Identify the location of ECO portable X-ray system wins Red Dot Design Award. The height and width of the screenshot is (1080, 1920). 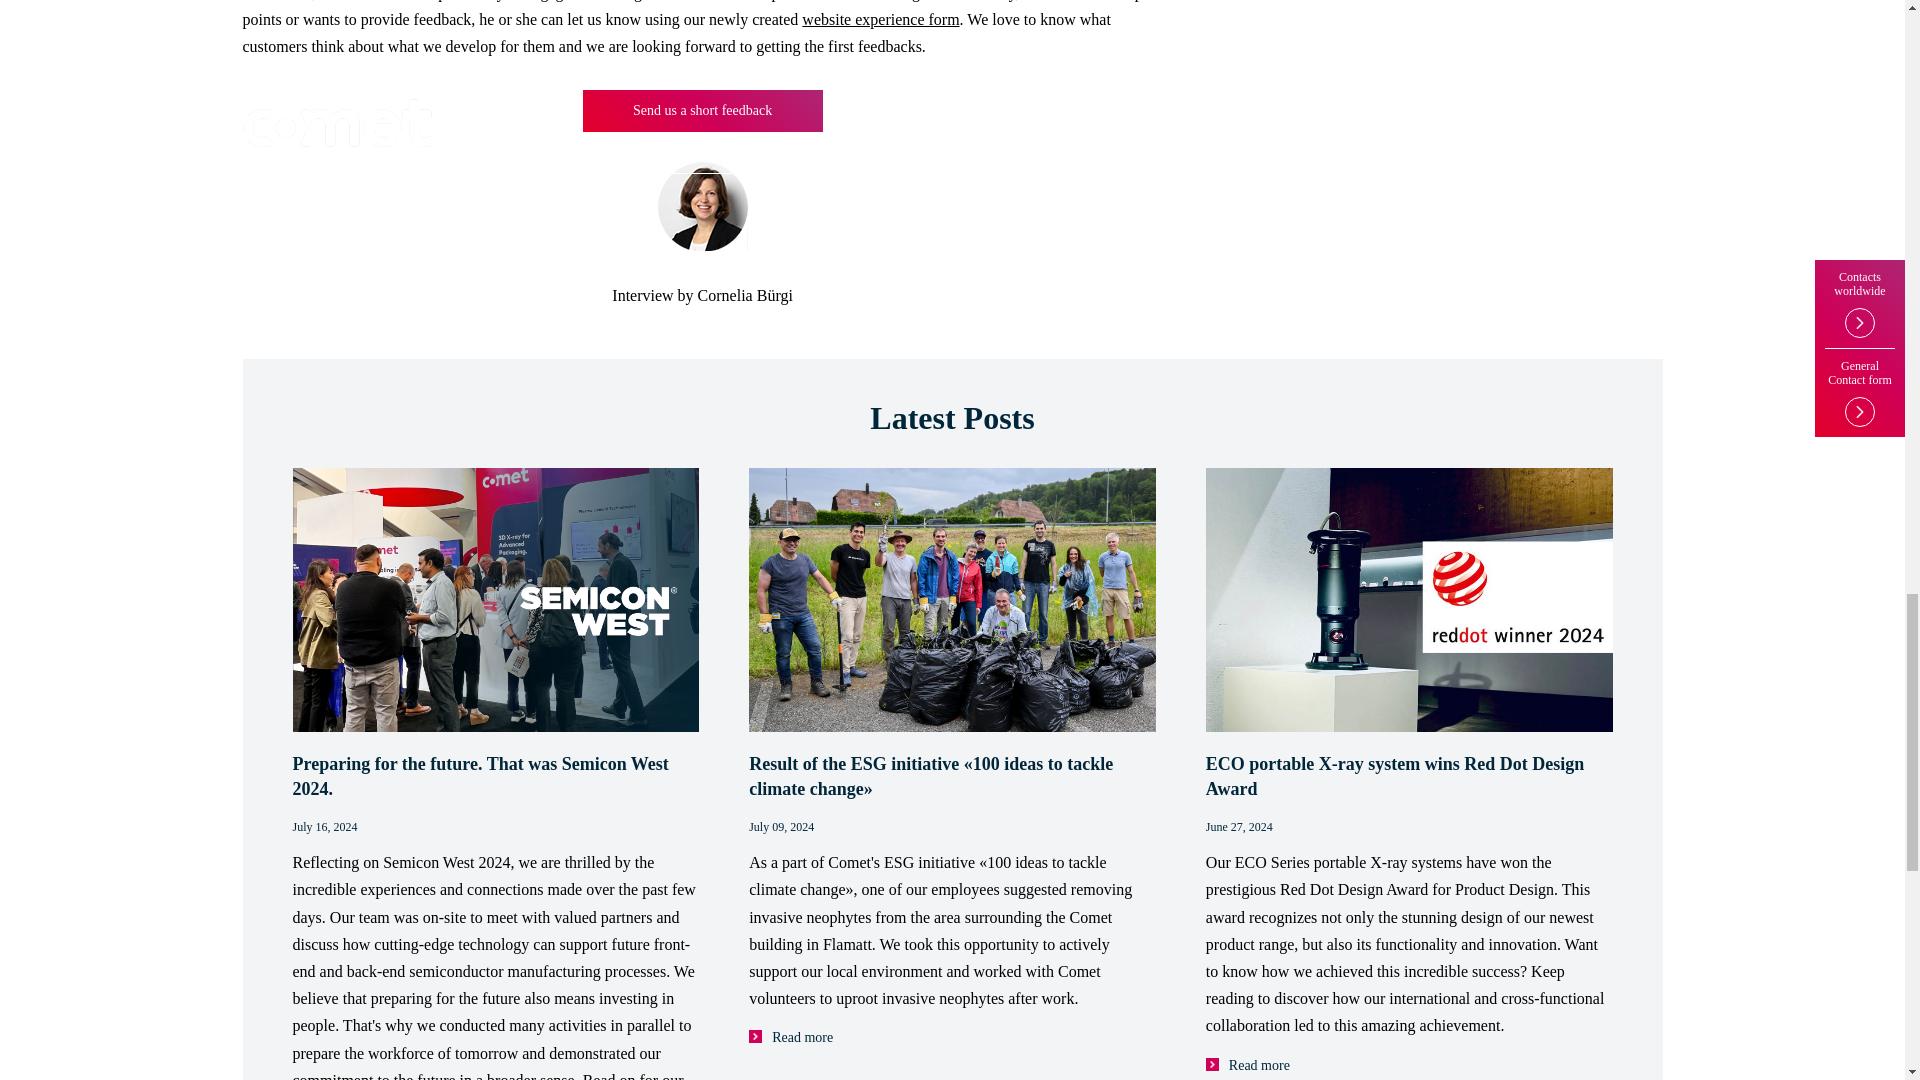
(1408, 776).